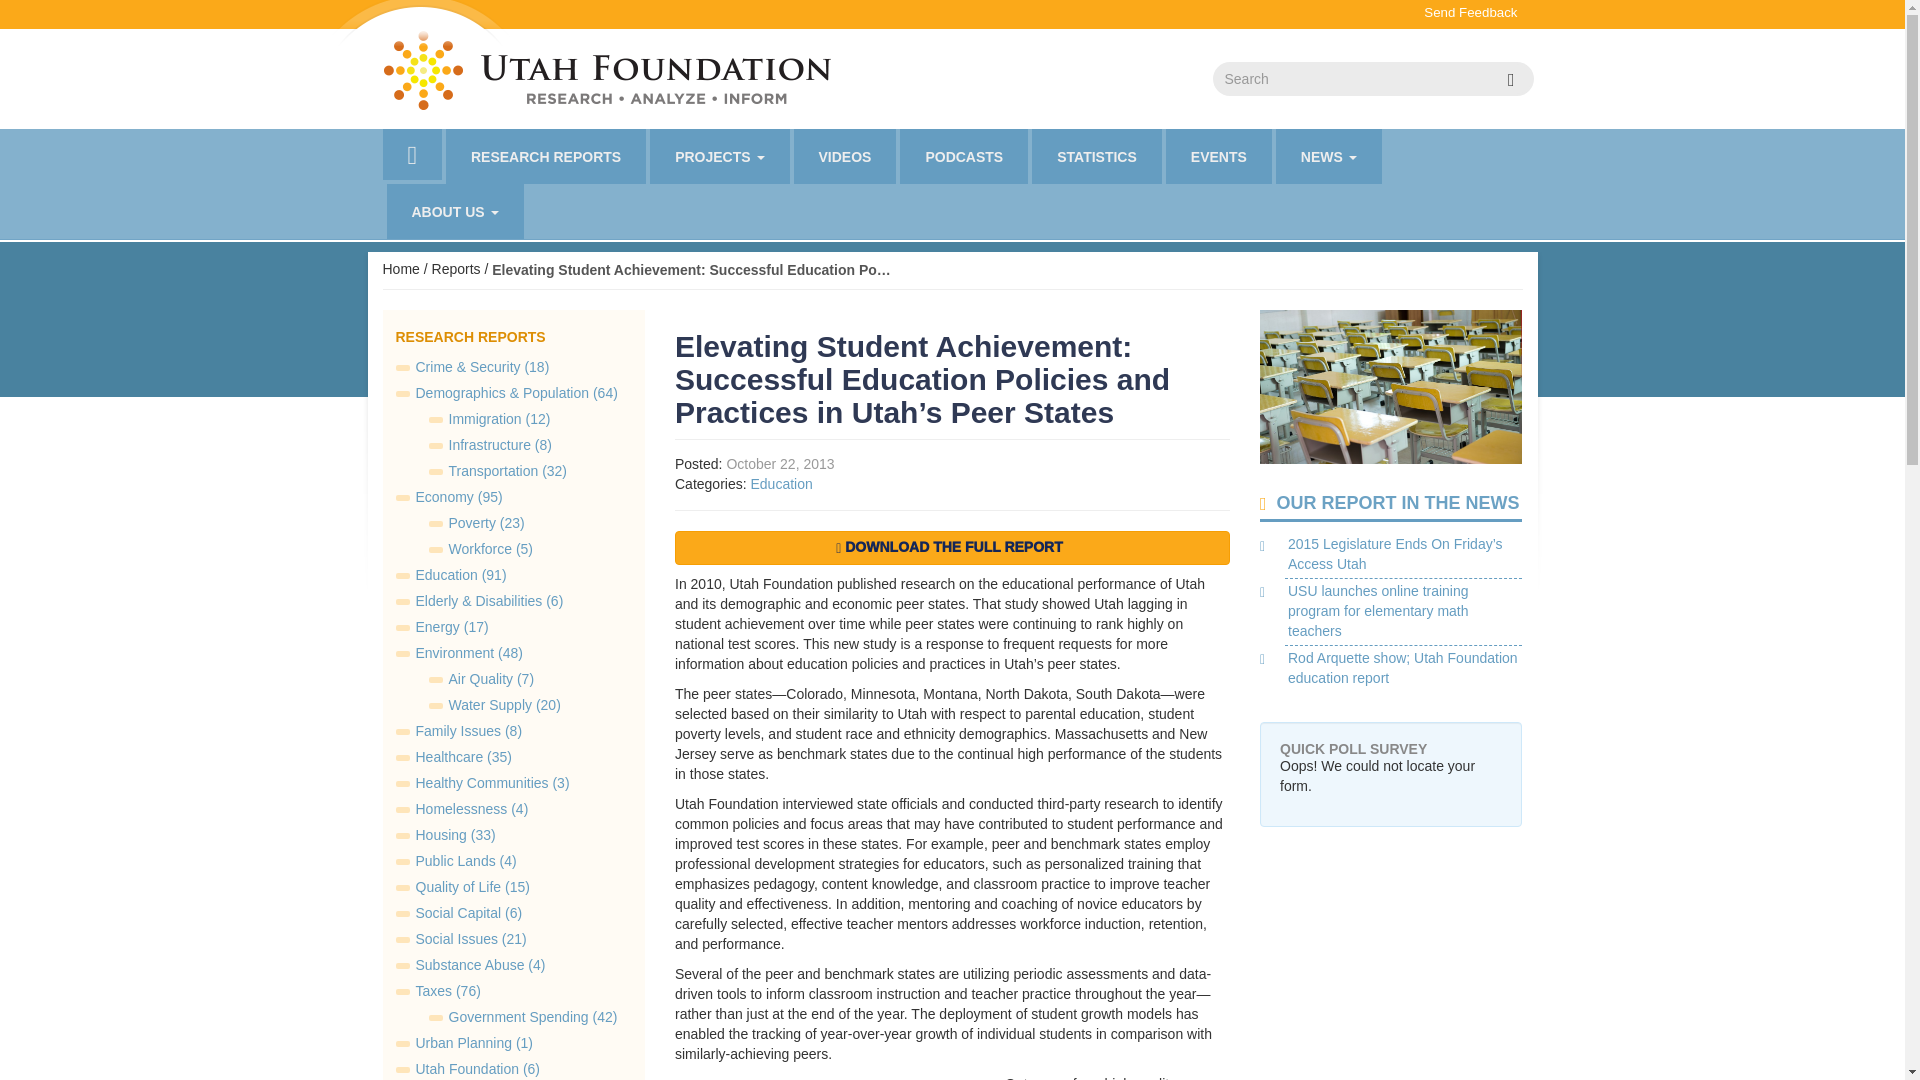 The image size is (1920, 1080). Describe the element at coordinates (825, 1077) in the screenshot. I see `fig20` at that location.